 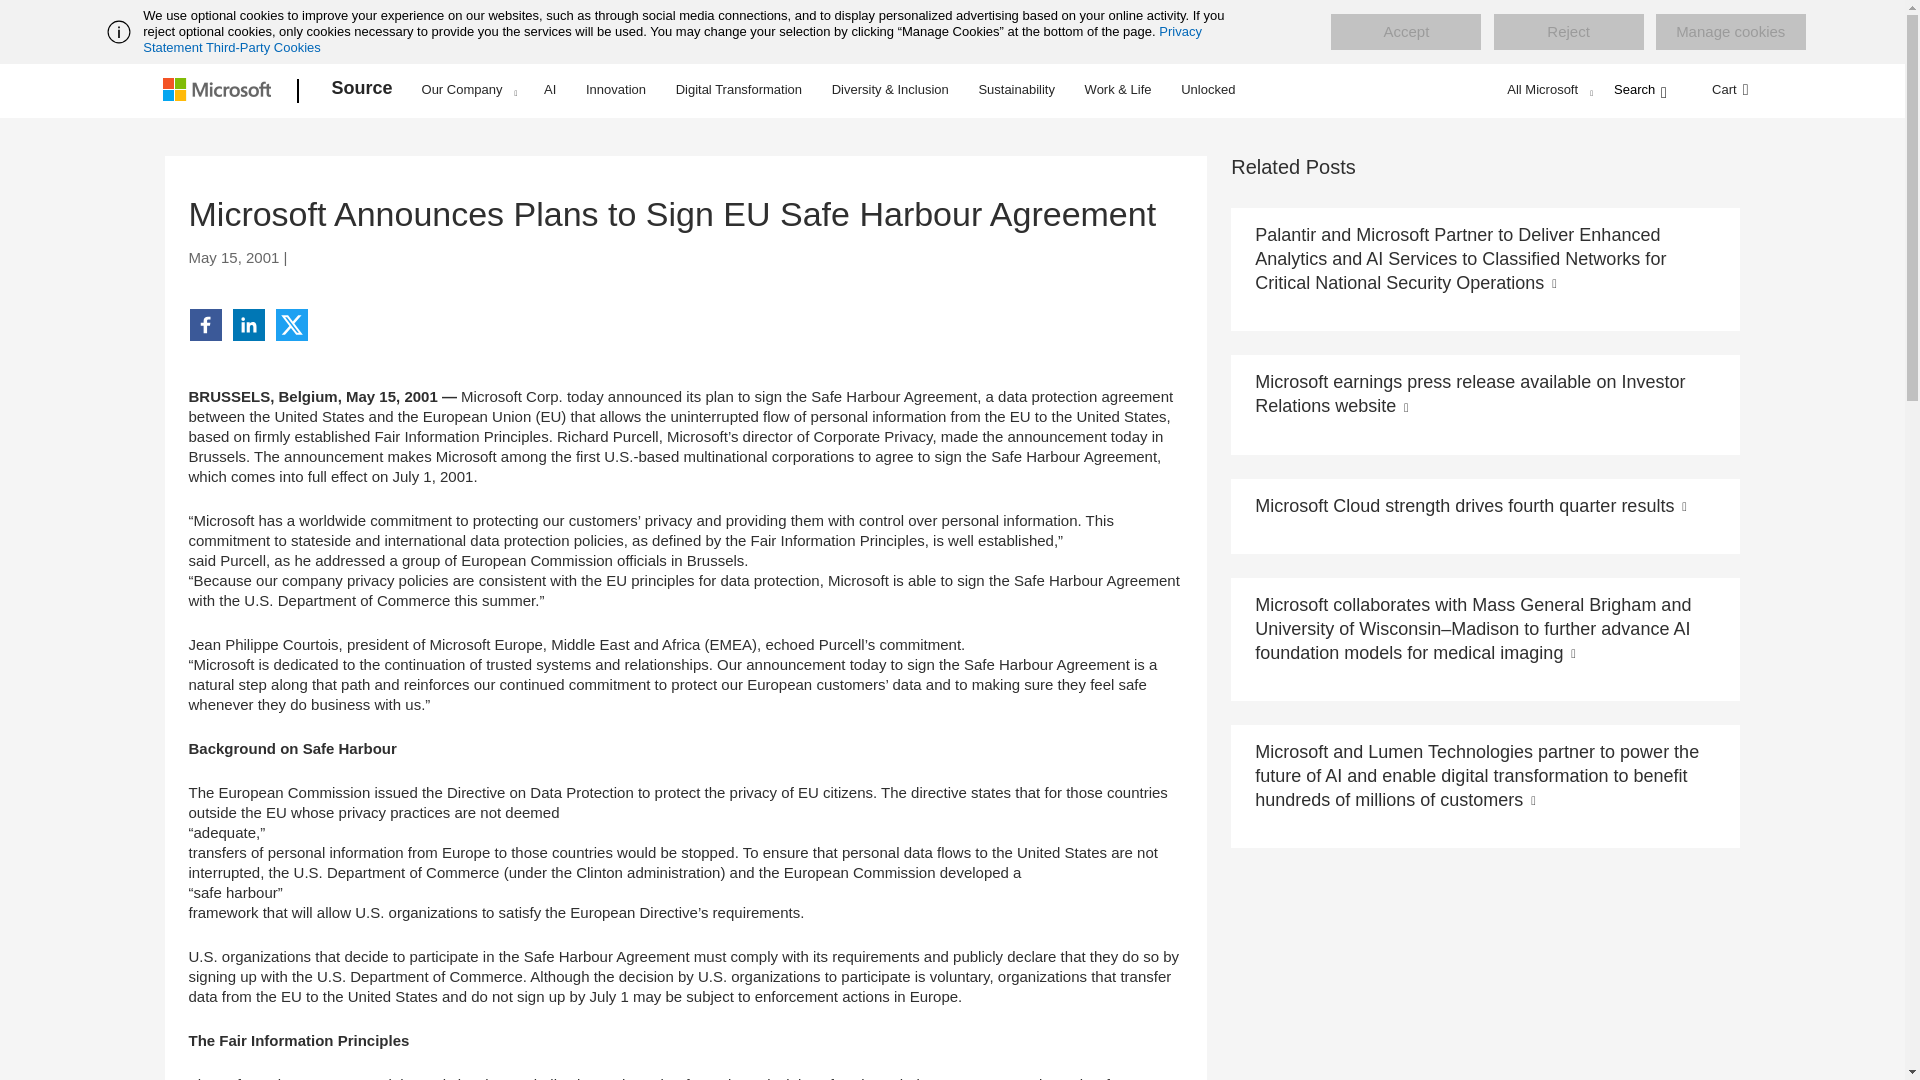 I want to click on Microsoft, so click(x=220, y=91).